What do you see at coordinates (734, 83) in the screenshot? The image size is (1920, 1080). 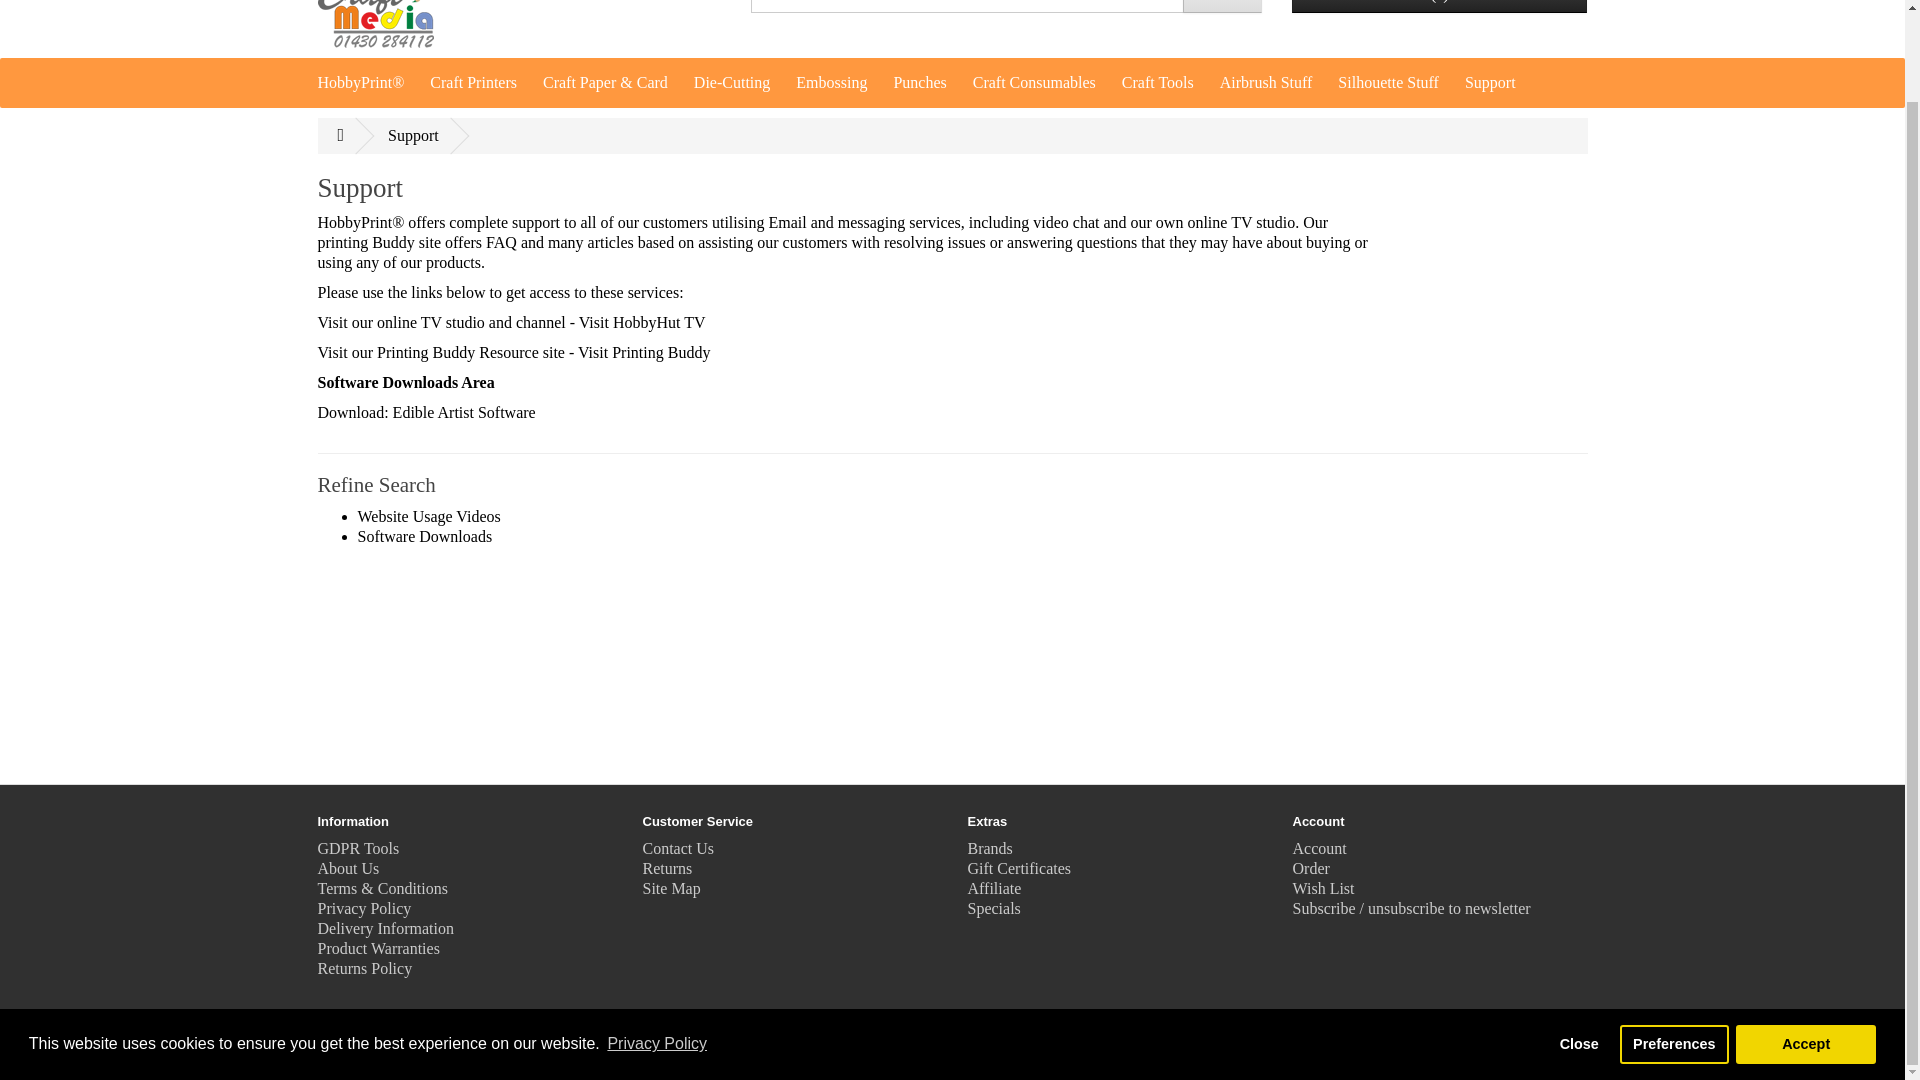 I see `Die-Cutting` at bounding box center [734, 83].